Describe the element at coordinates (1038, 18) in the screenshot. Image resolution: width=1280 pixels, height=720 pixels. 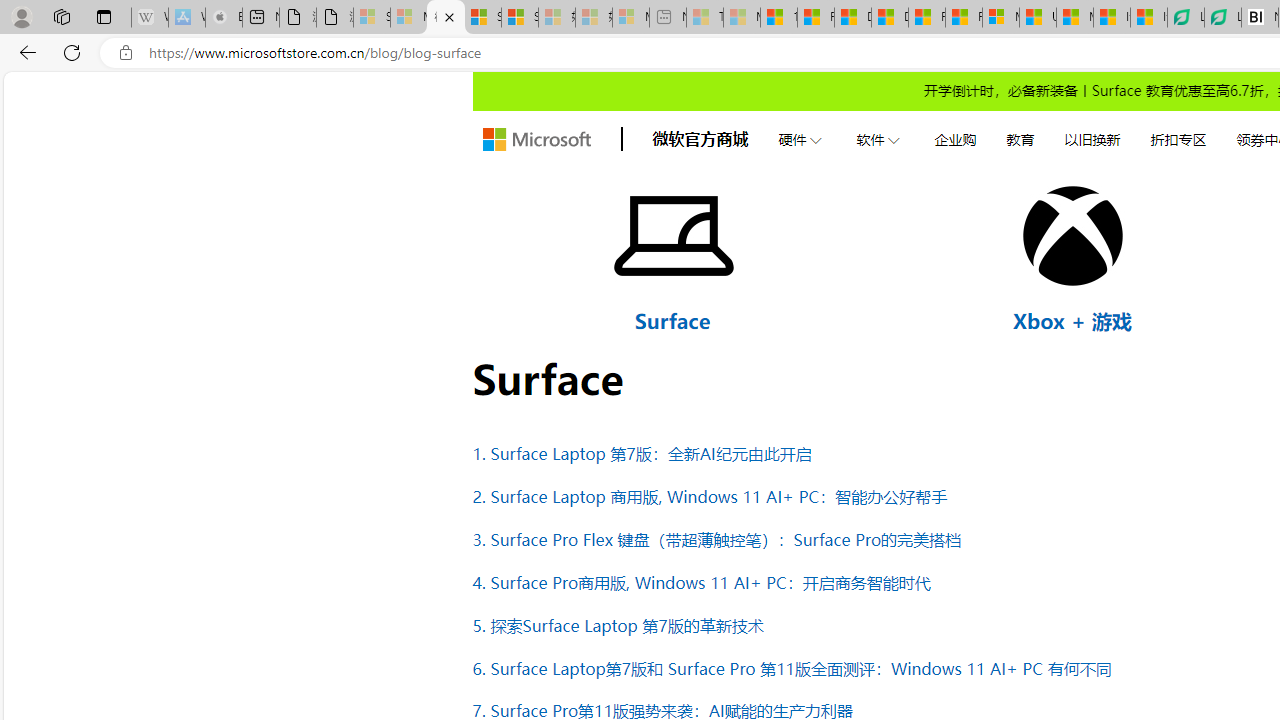
I see `US Heat Deaths Soared To Record High Last Year` at that location.